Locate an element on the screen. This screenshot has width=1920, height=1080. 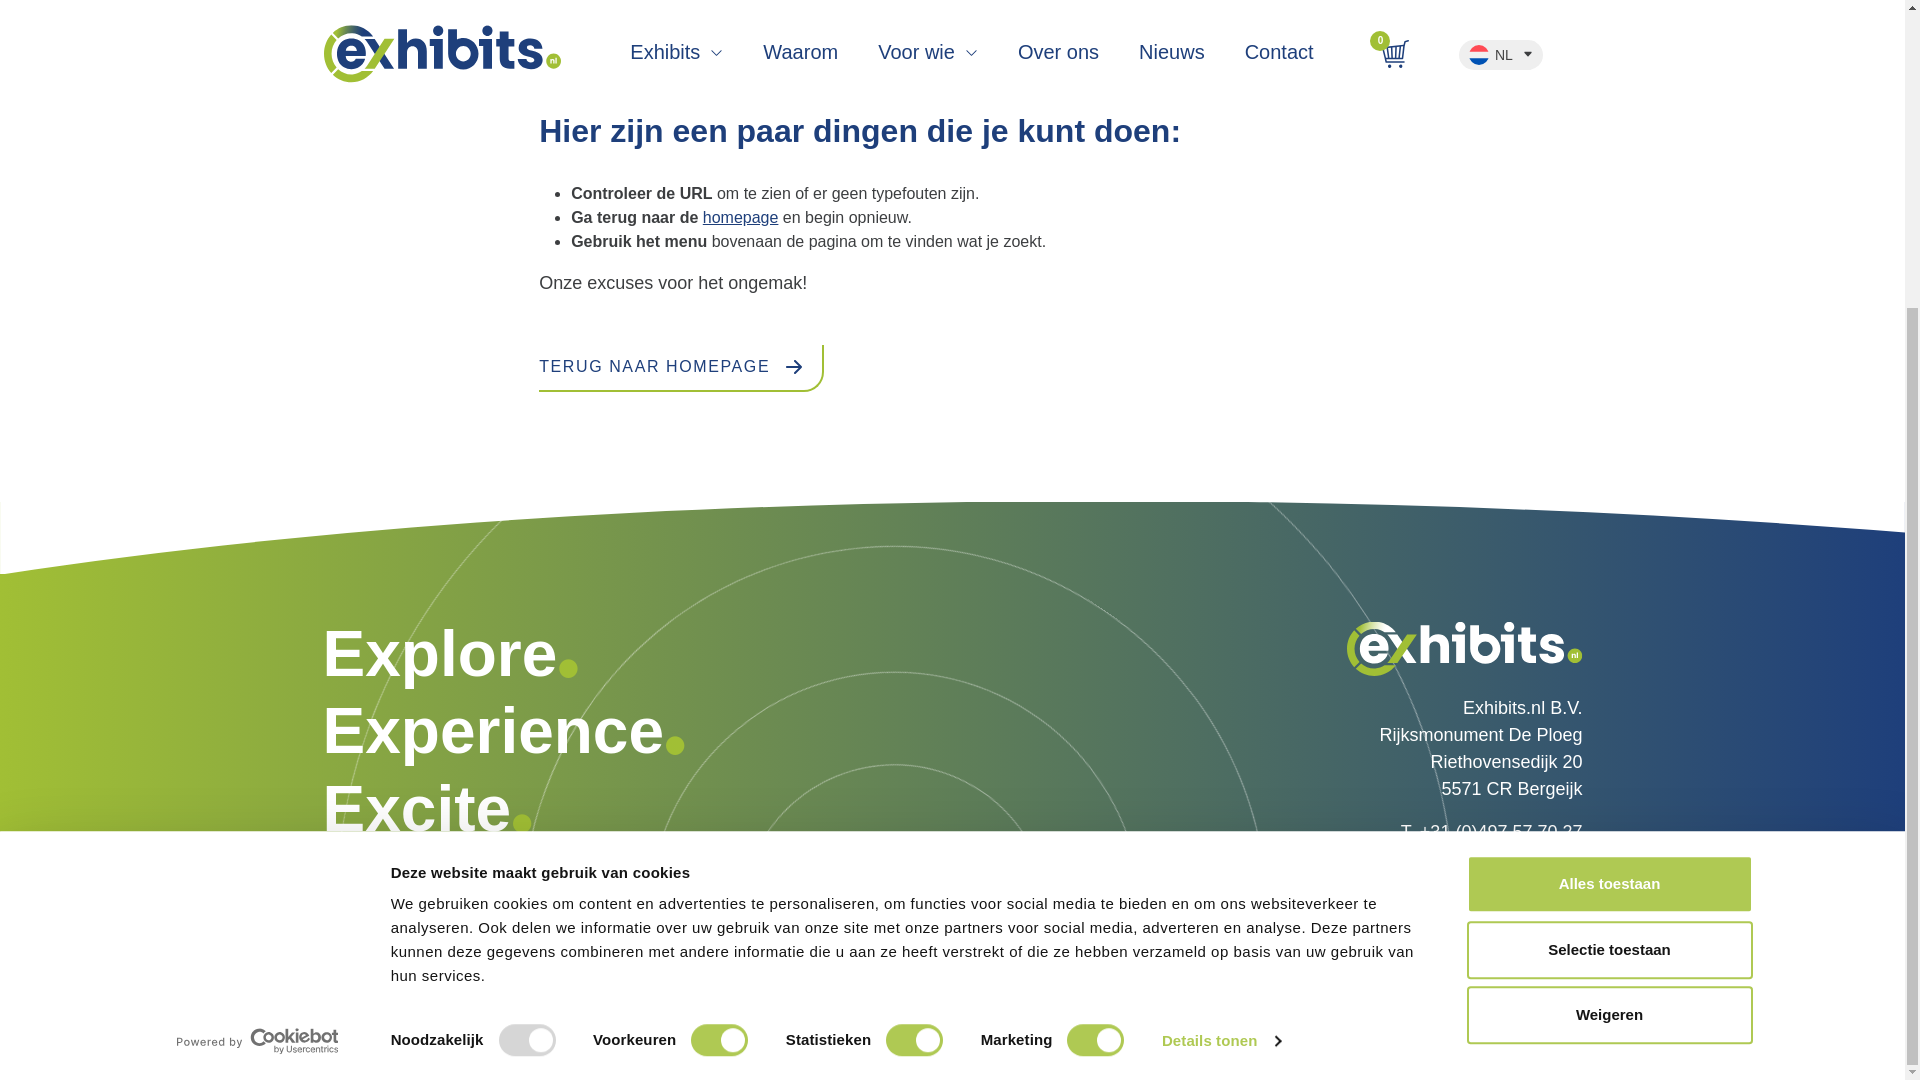
Details tonen is located at coordinates (1220, 622).